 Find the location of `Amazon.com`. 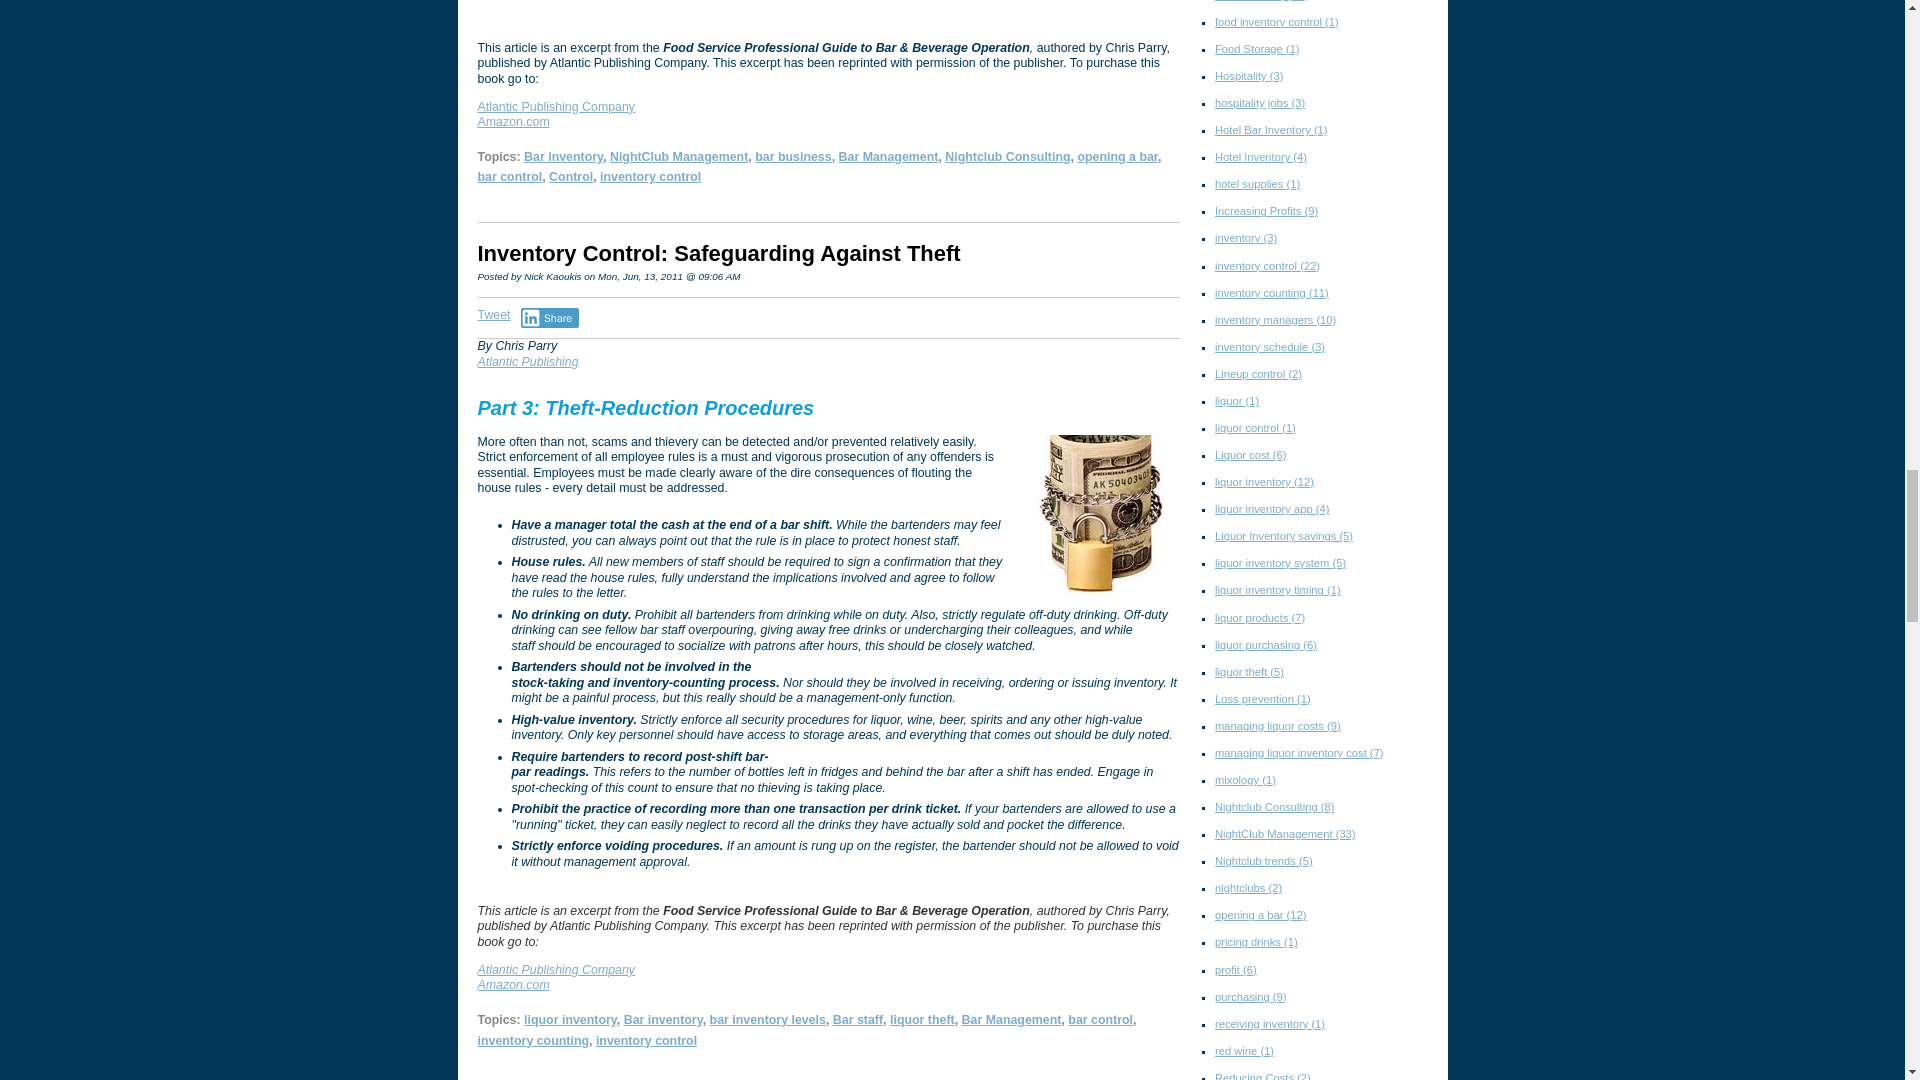

Amazon.com is located at coordinates (514, 121).